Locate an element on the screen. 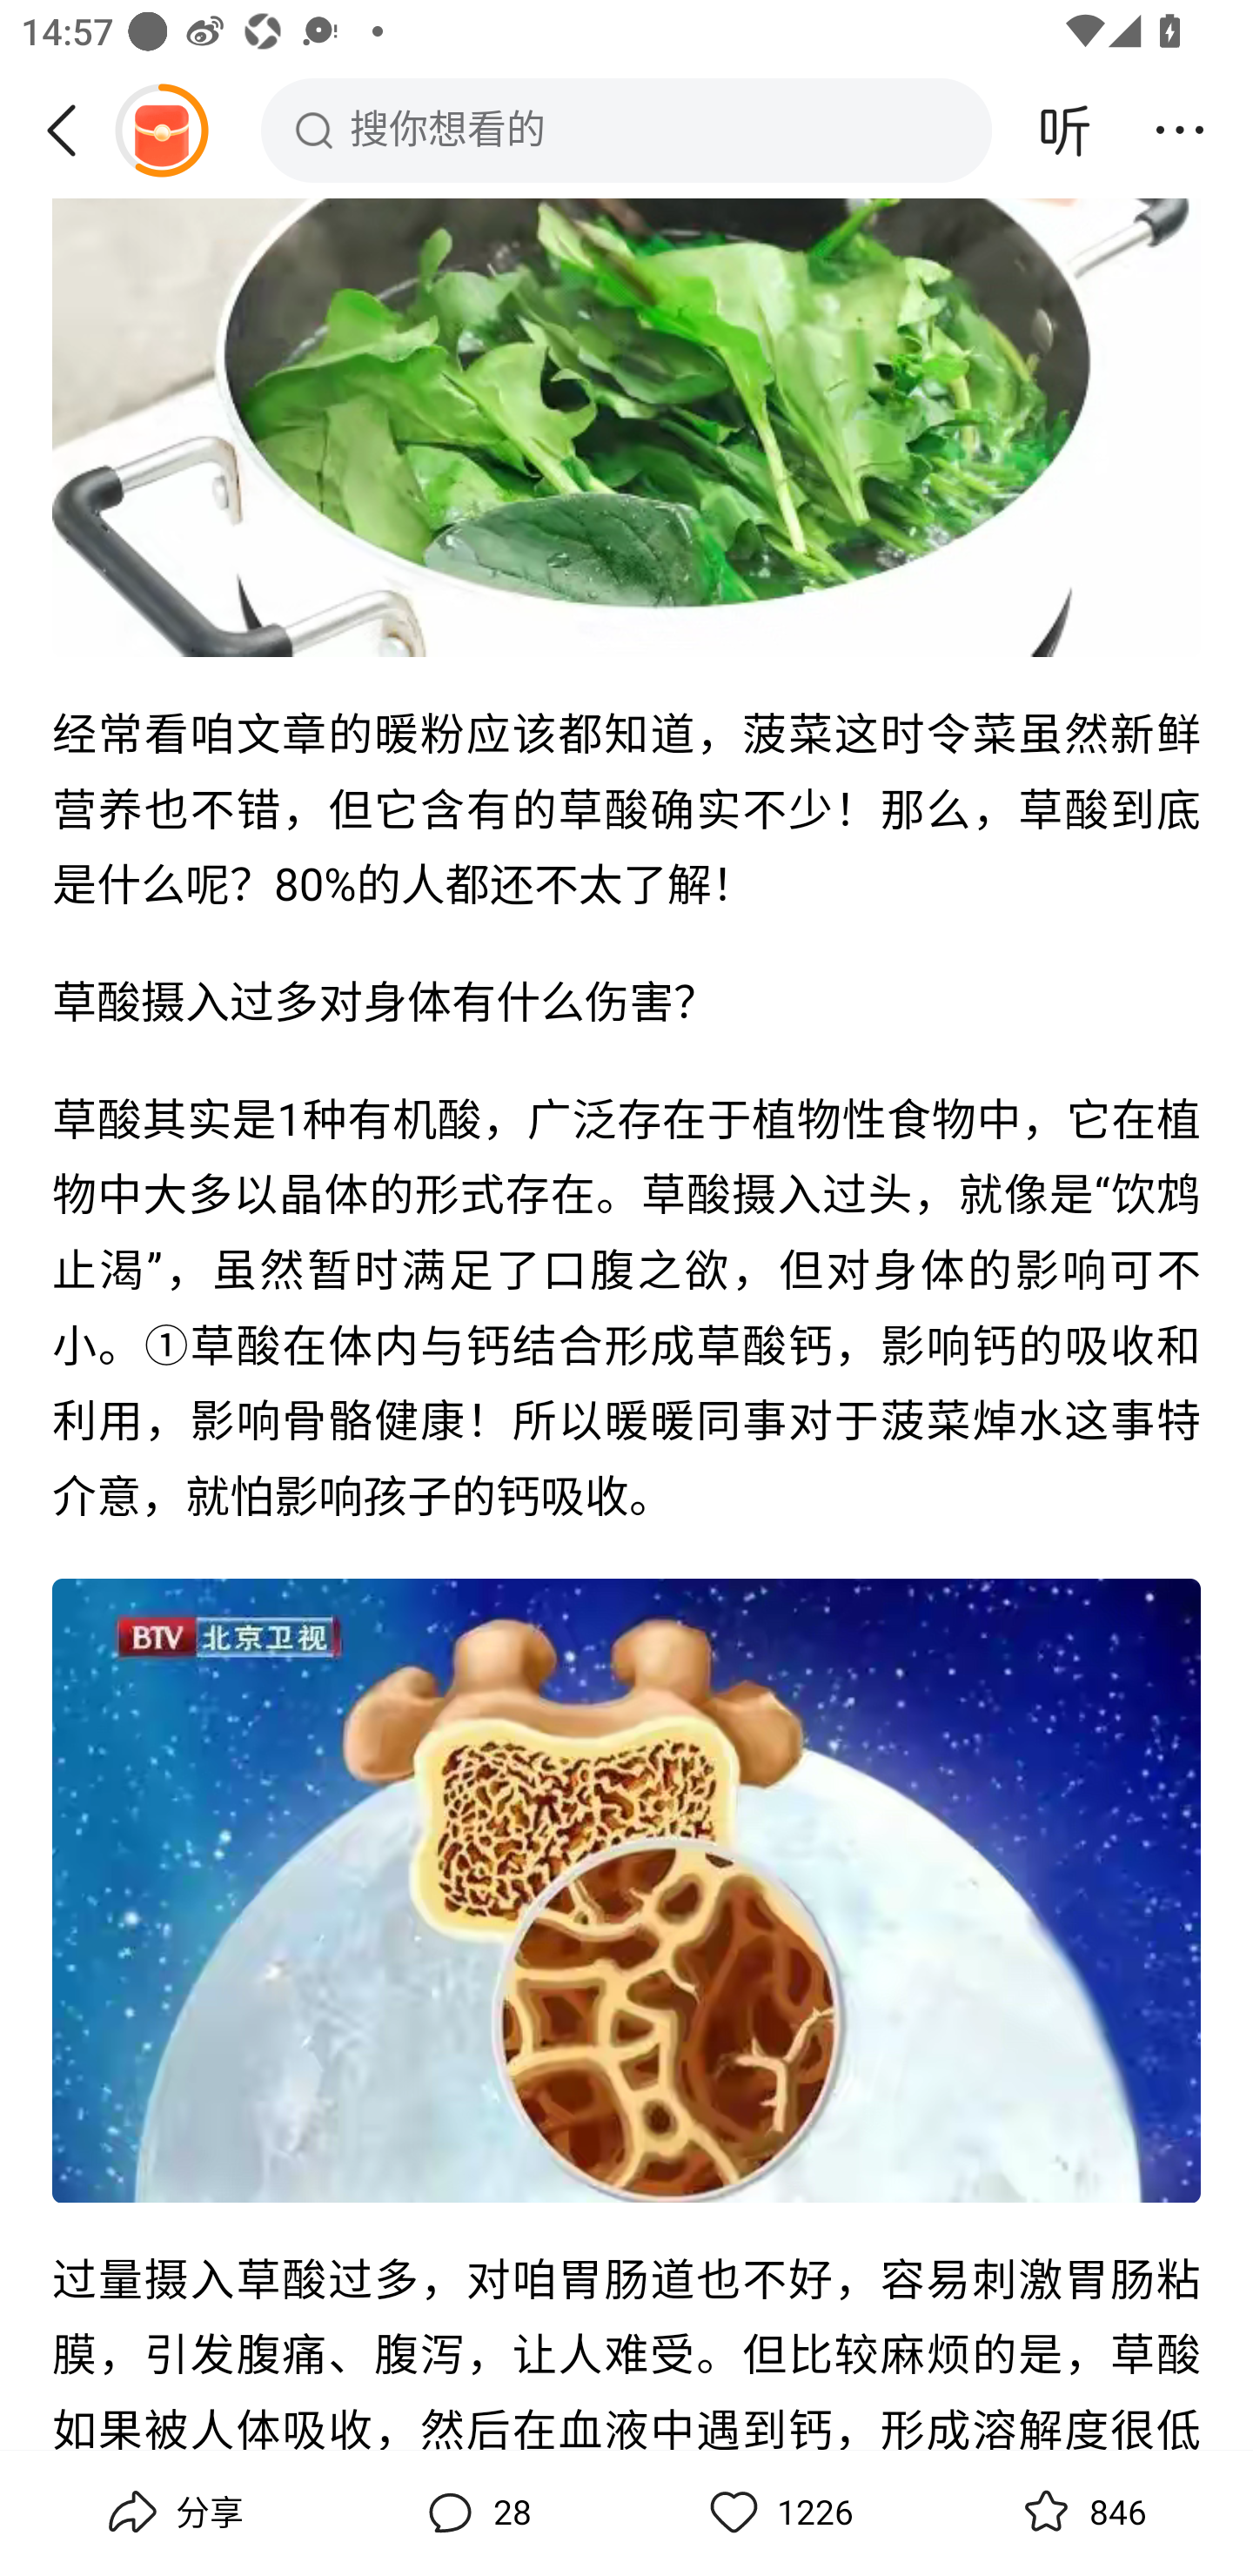  返回 is located at coordinates (72, 130).